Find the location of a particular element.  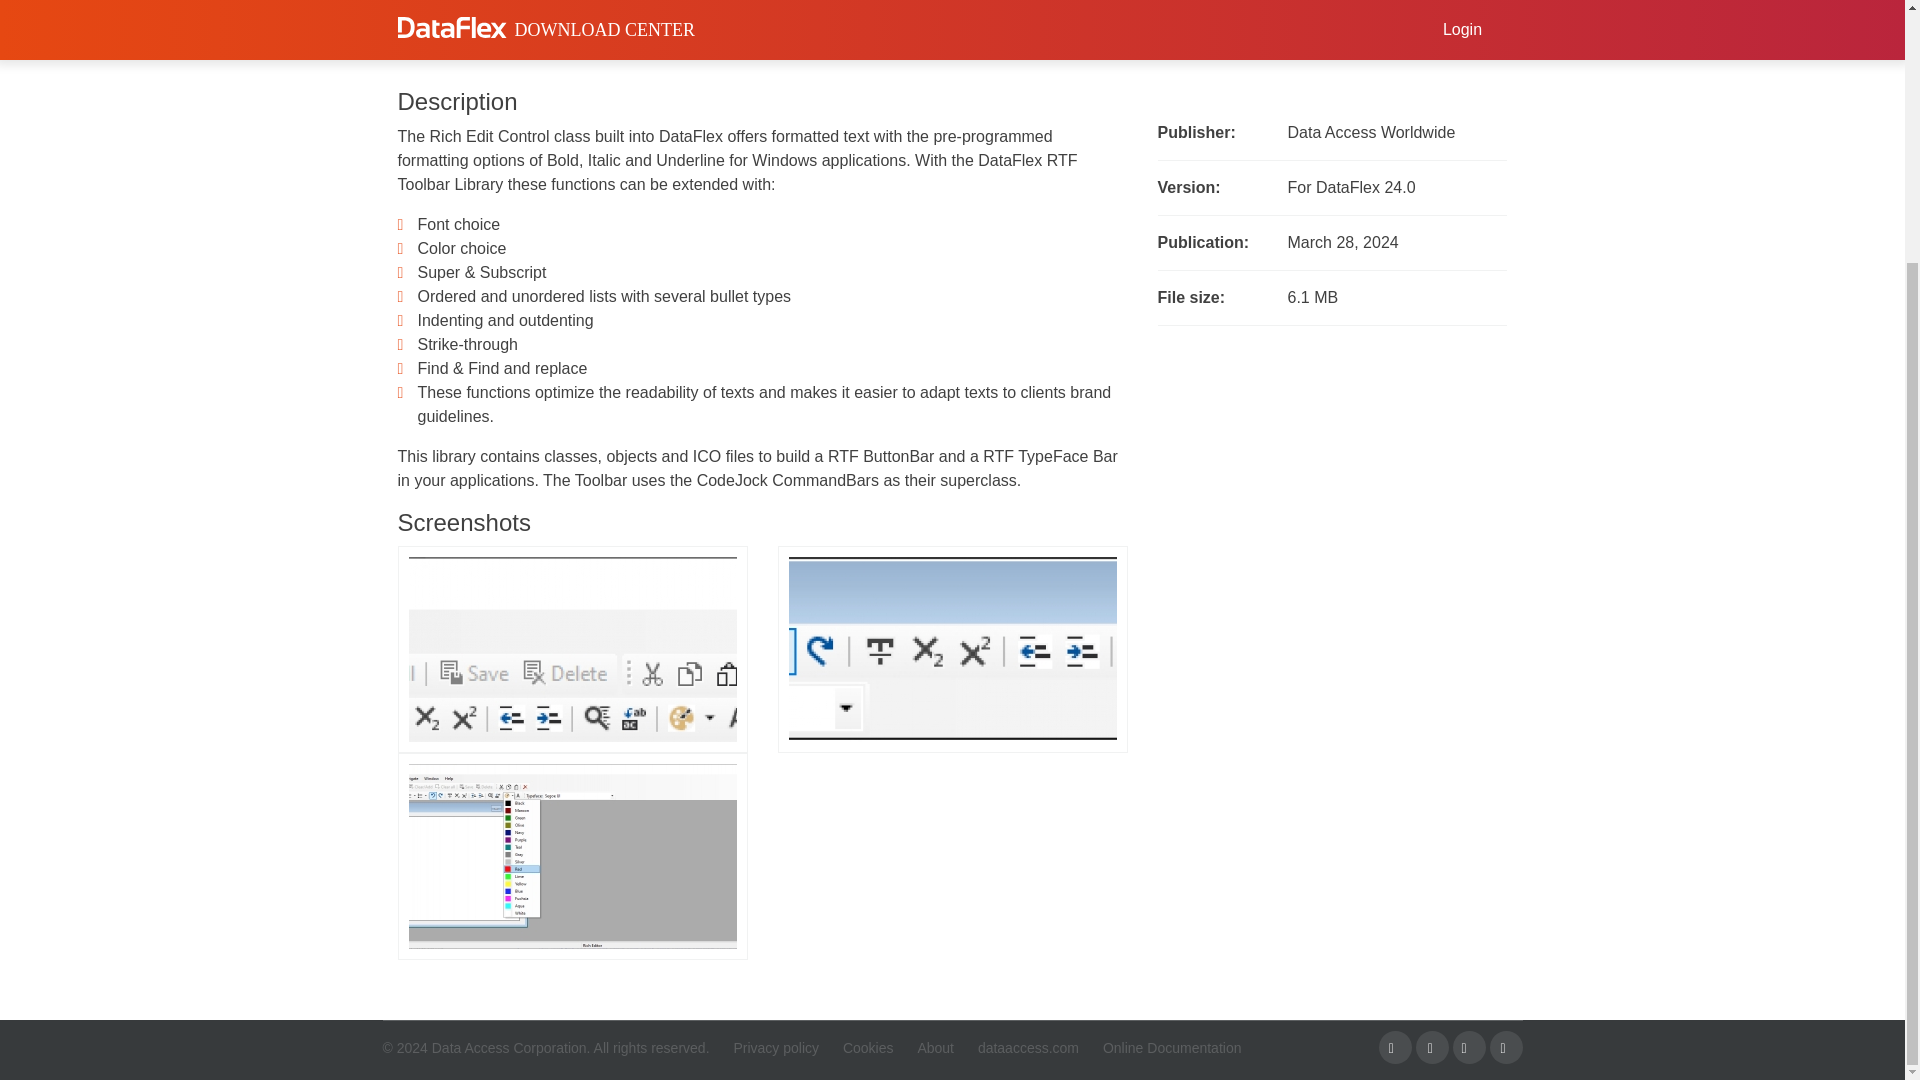

Online Documentation is located at coordinates (1162, 1048).